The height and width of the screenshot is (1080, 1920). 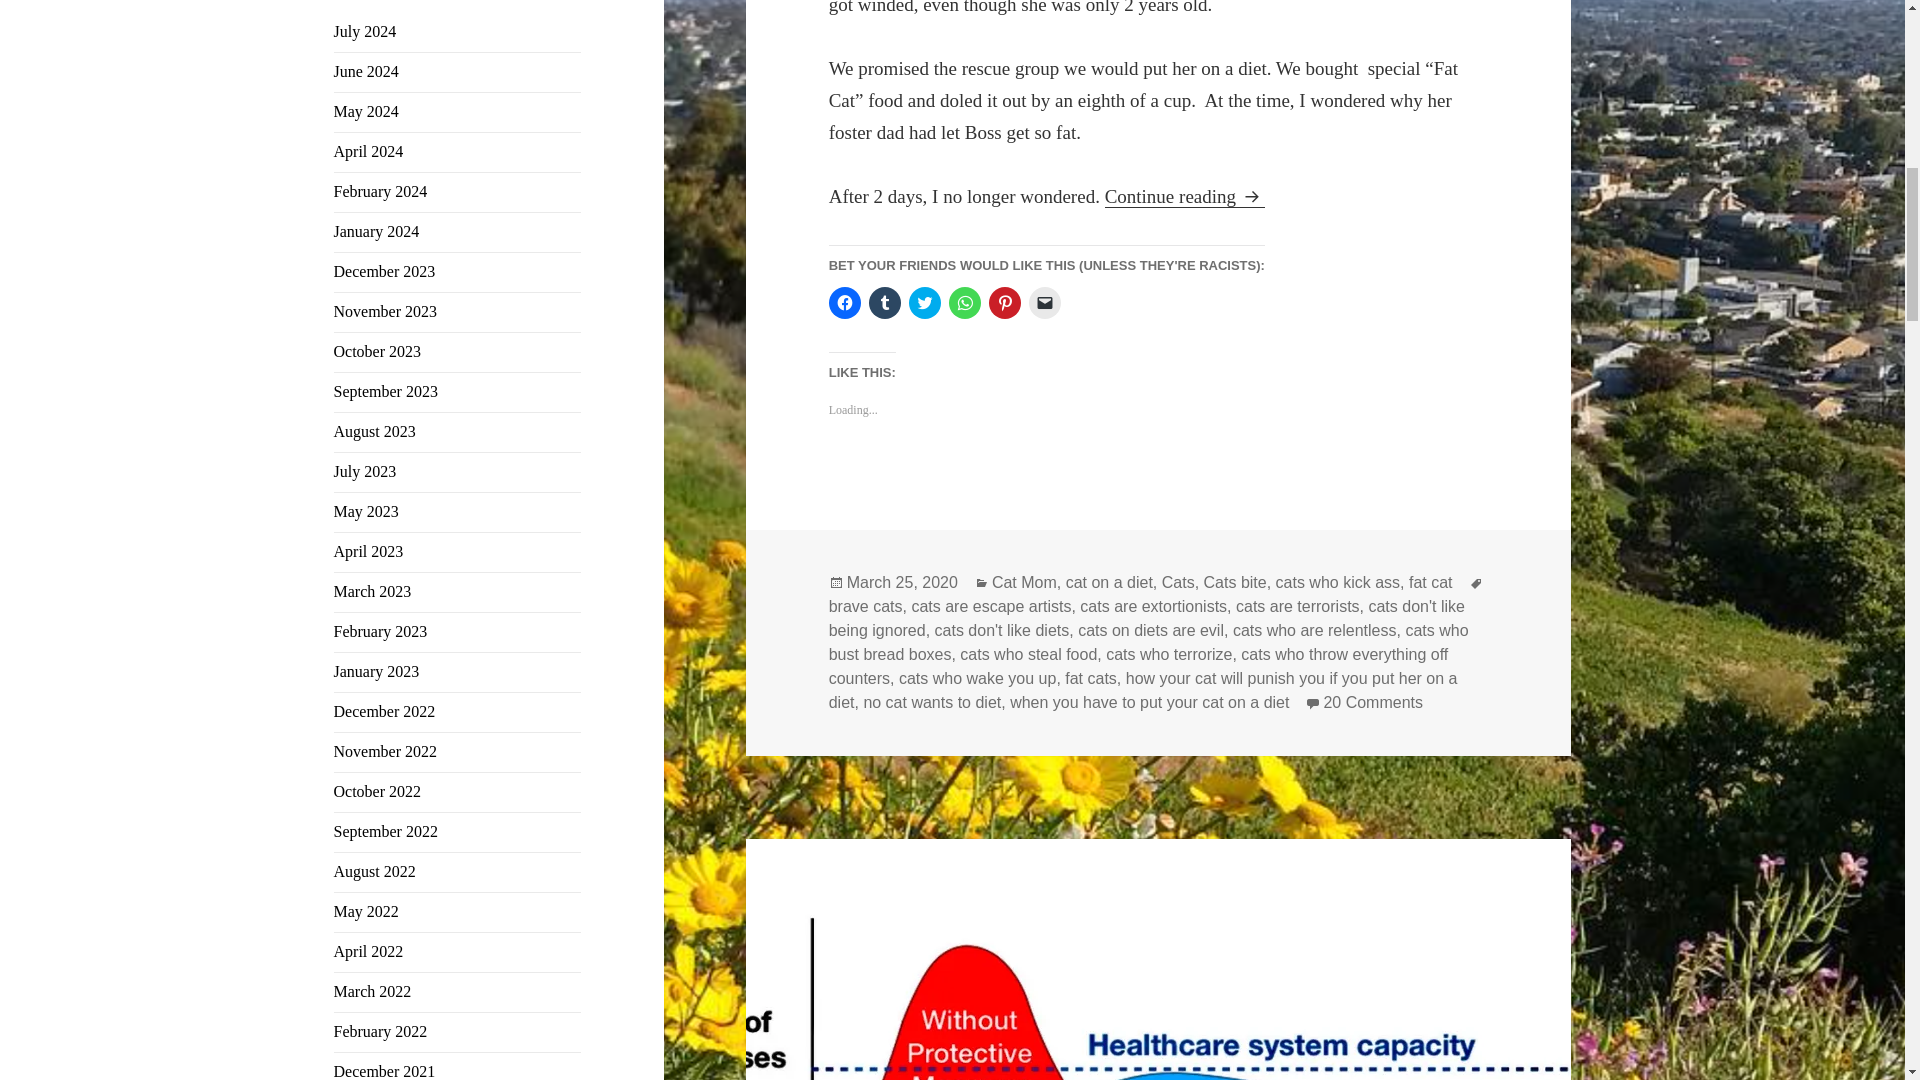 I want to click on November 2022, so click(x=386, y=752).